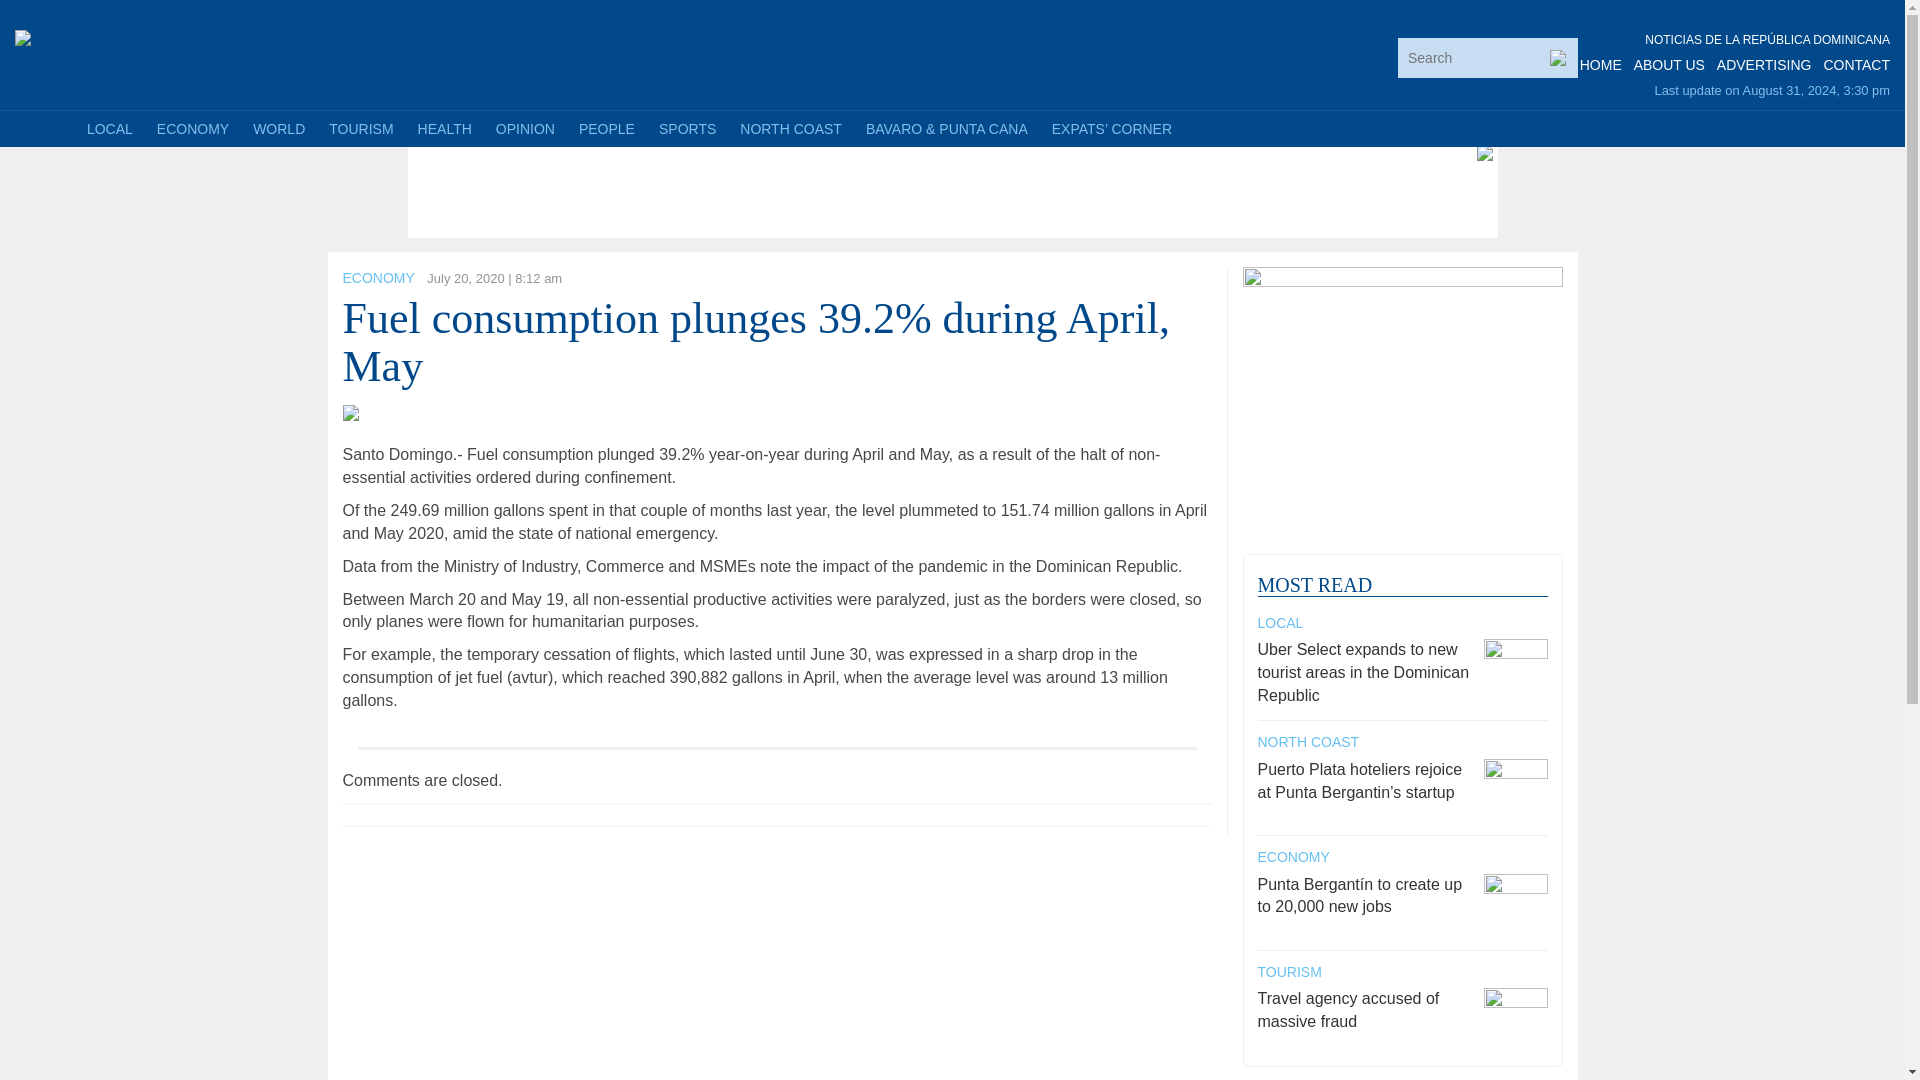 The width and height of the screenshot is (1920, 1080). I want to click on HEALTH, so click(444, 128).